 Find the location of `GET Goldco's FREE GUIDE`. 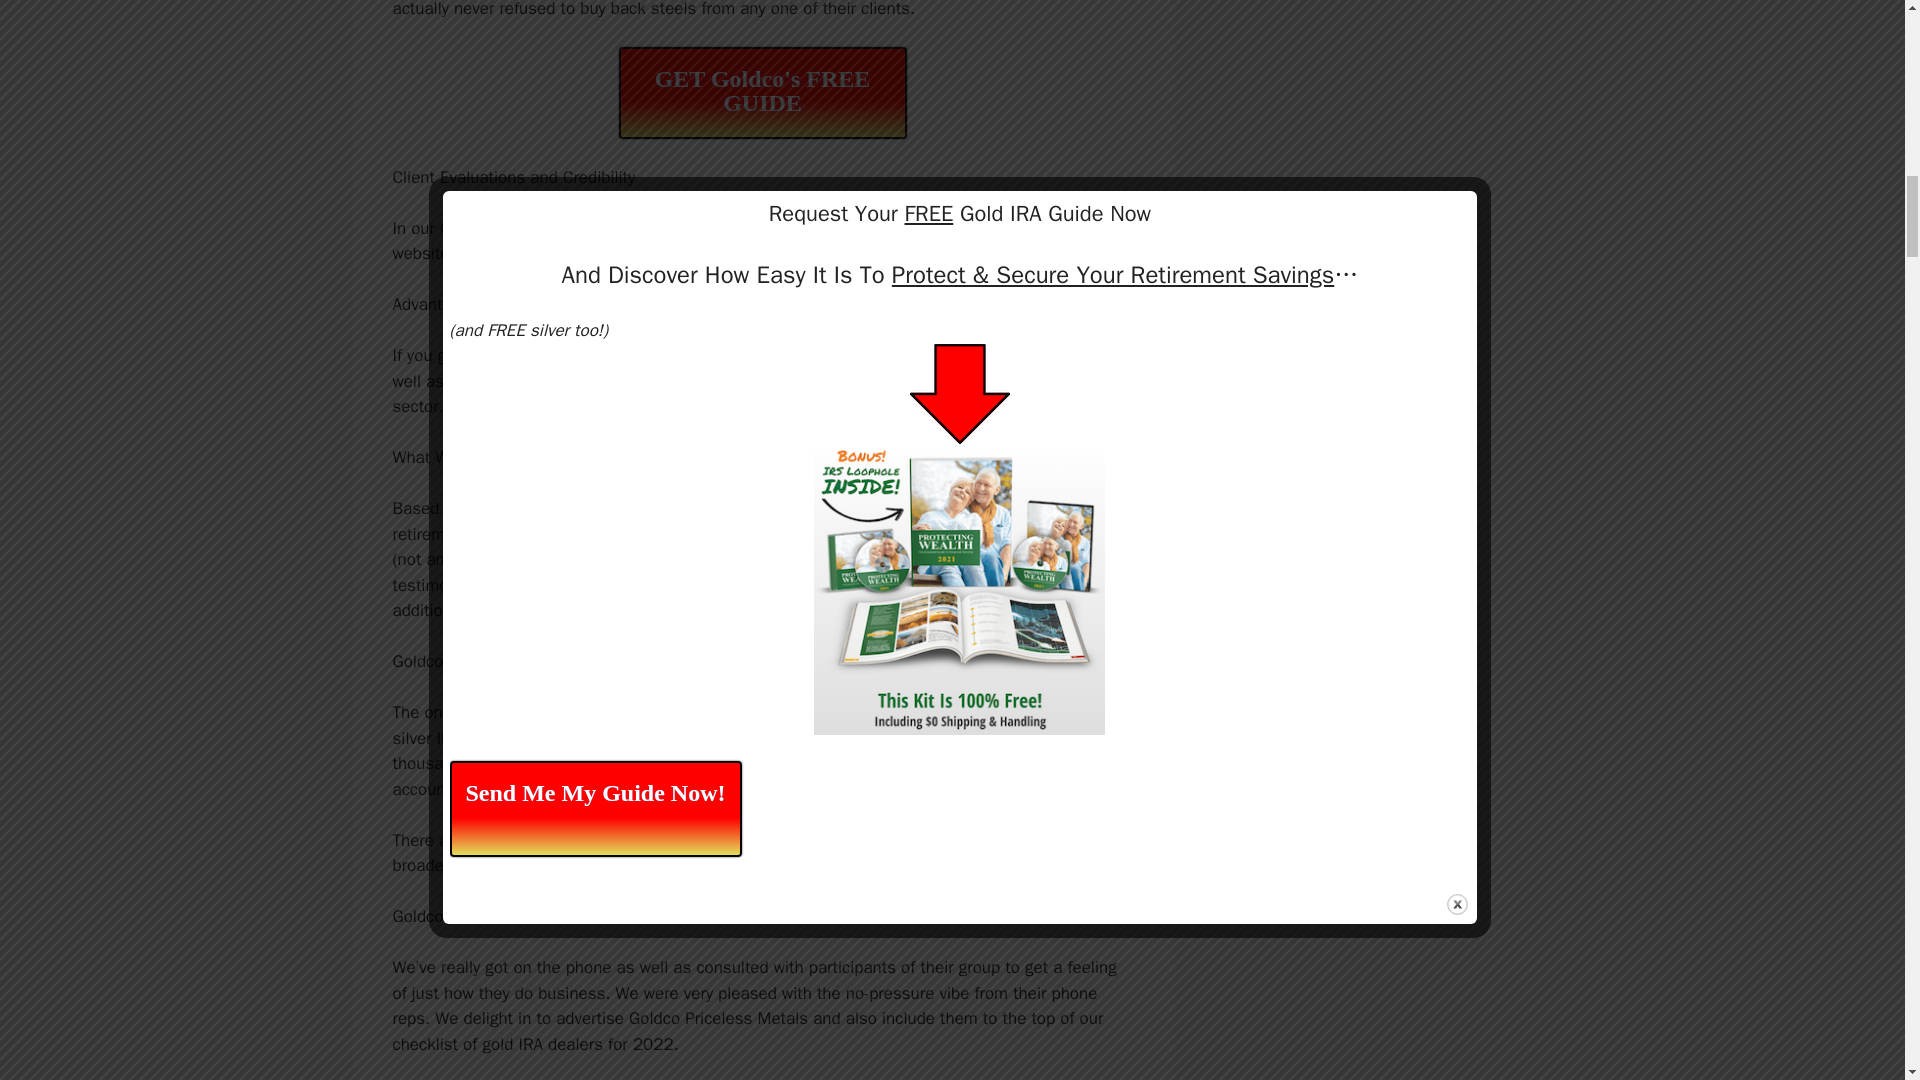

GET Goldco's FREE GUIDE is located at coordinates (762, 93).